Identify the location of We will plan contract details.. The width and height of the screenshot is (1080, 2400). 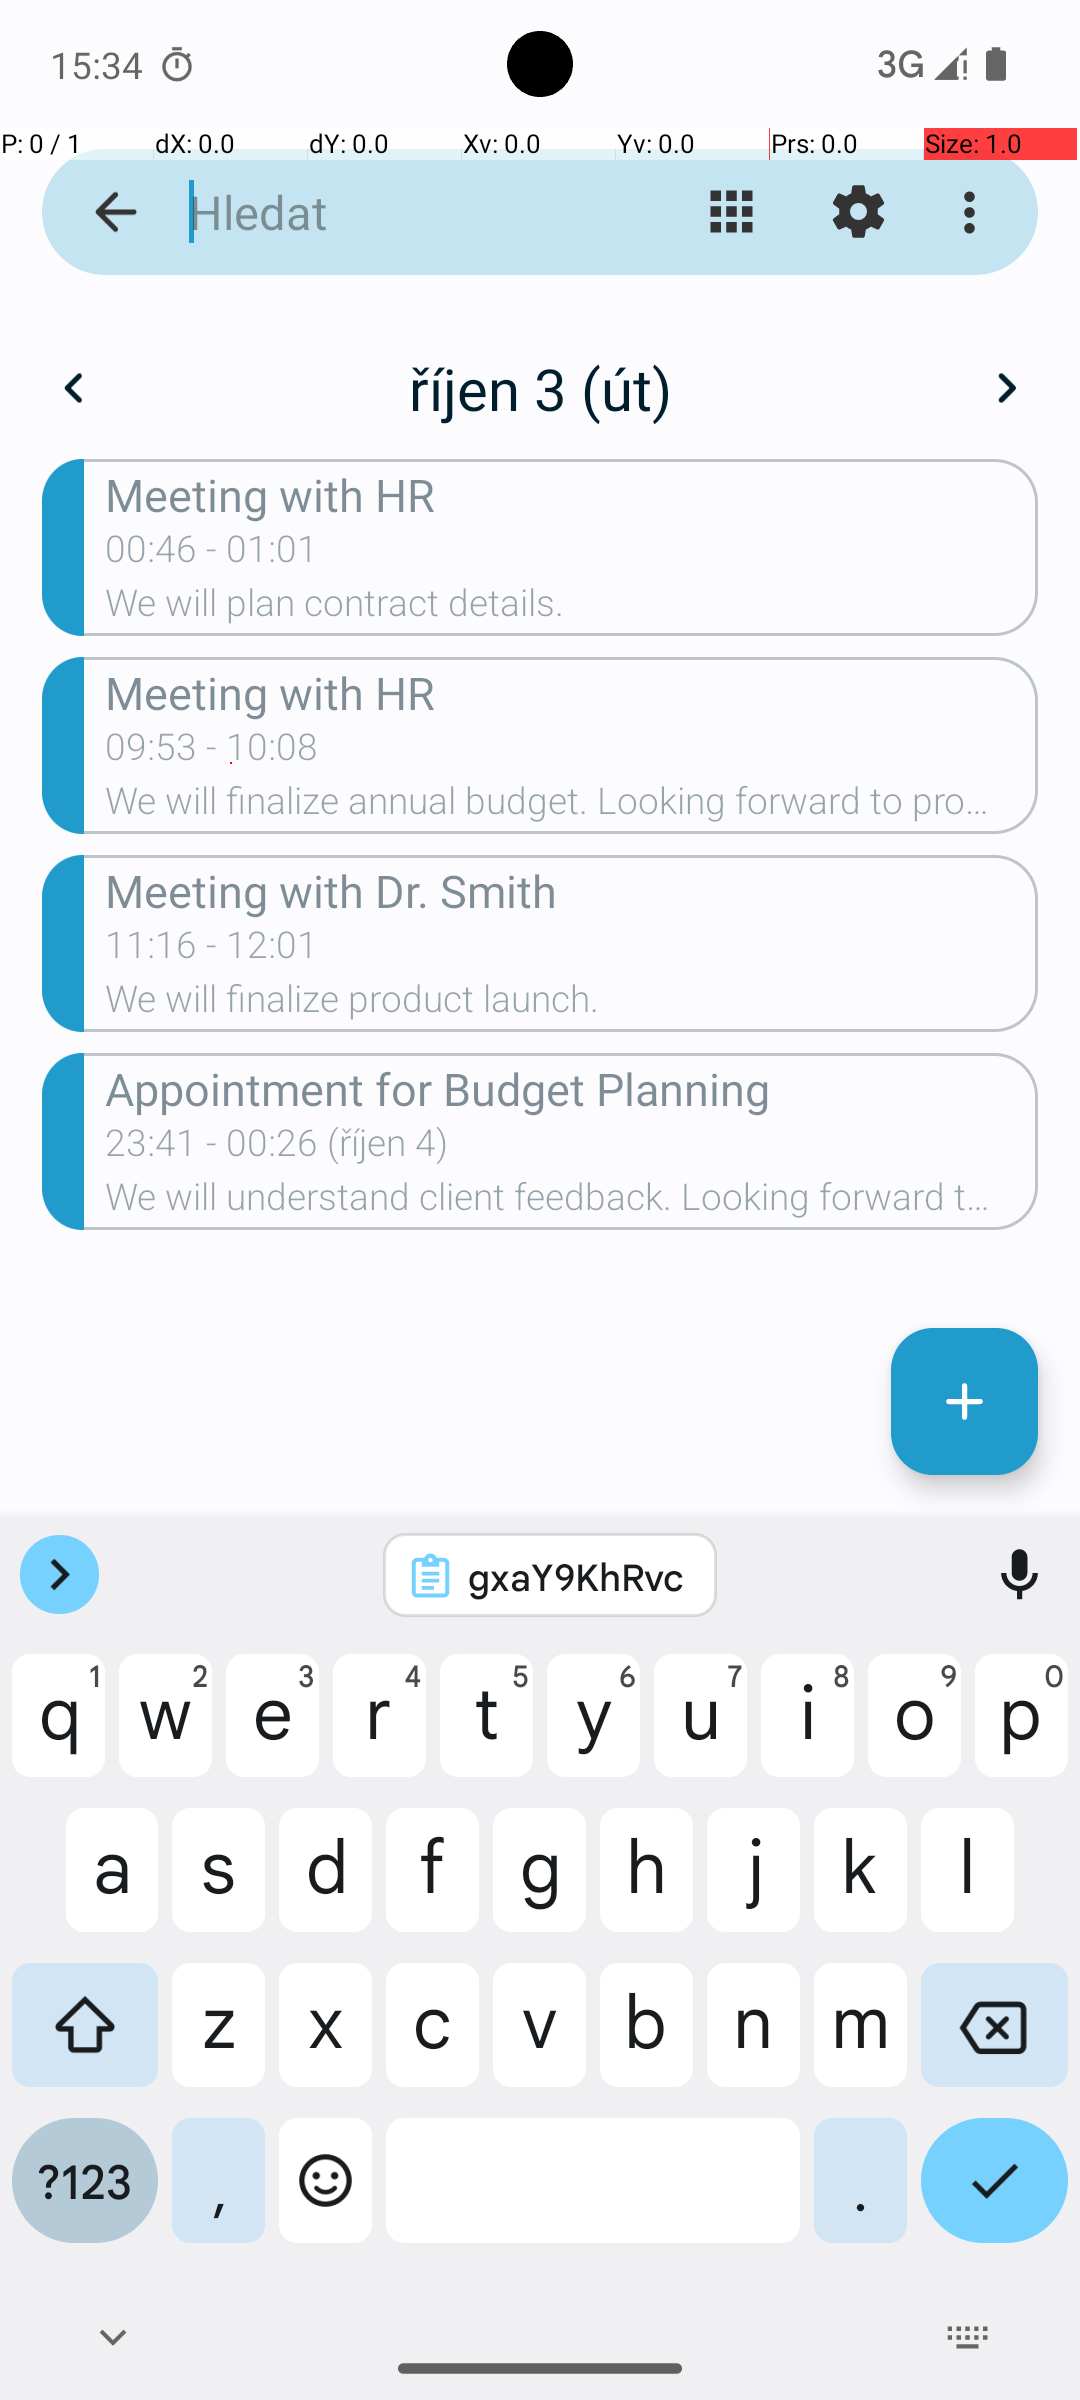
(572, 609).